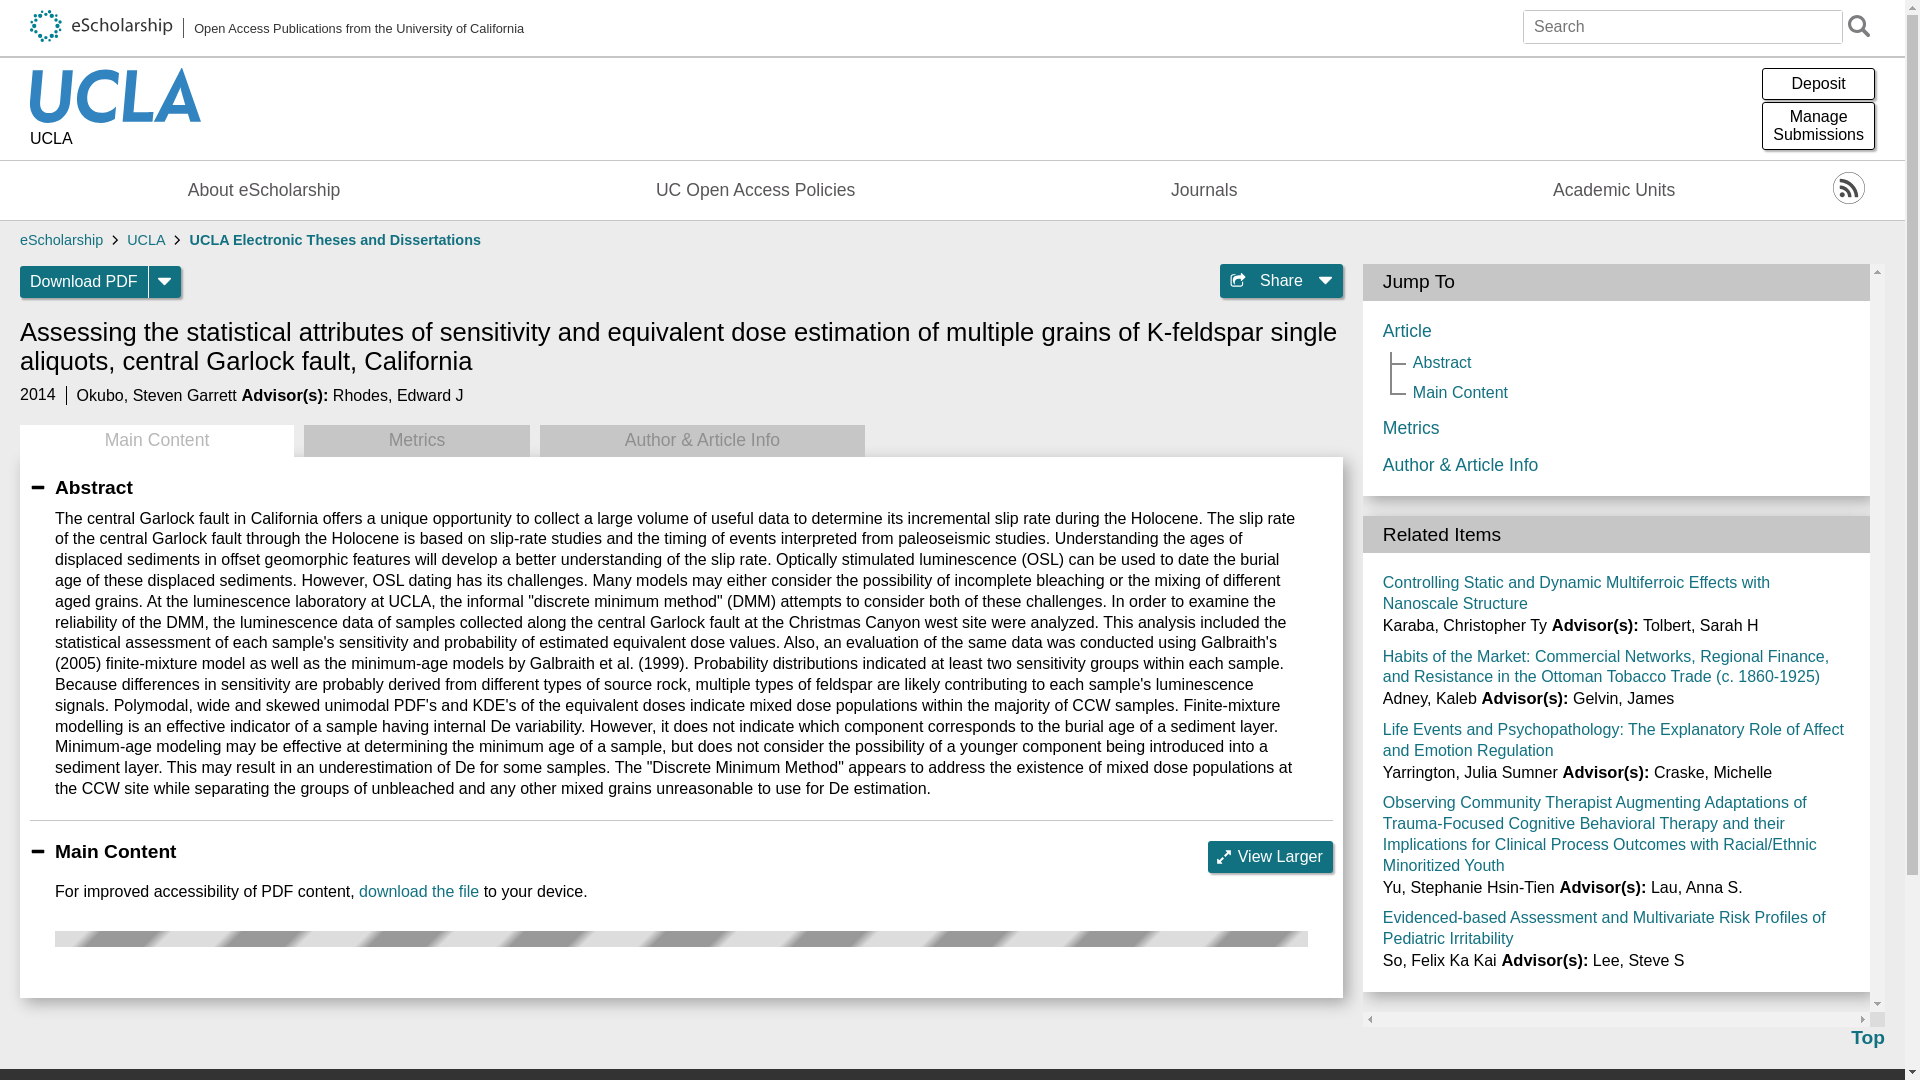 The height and width of the screenshot is (1080, 1920). I want to click on Academic Units, so click(1204, 190).